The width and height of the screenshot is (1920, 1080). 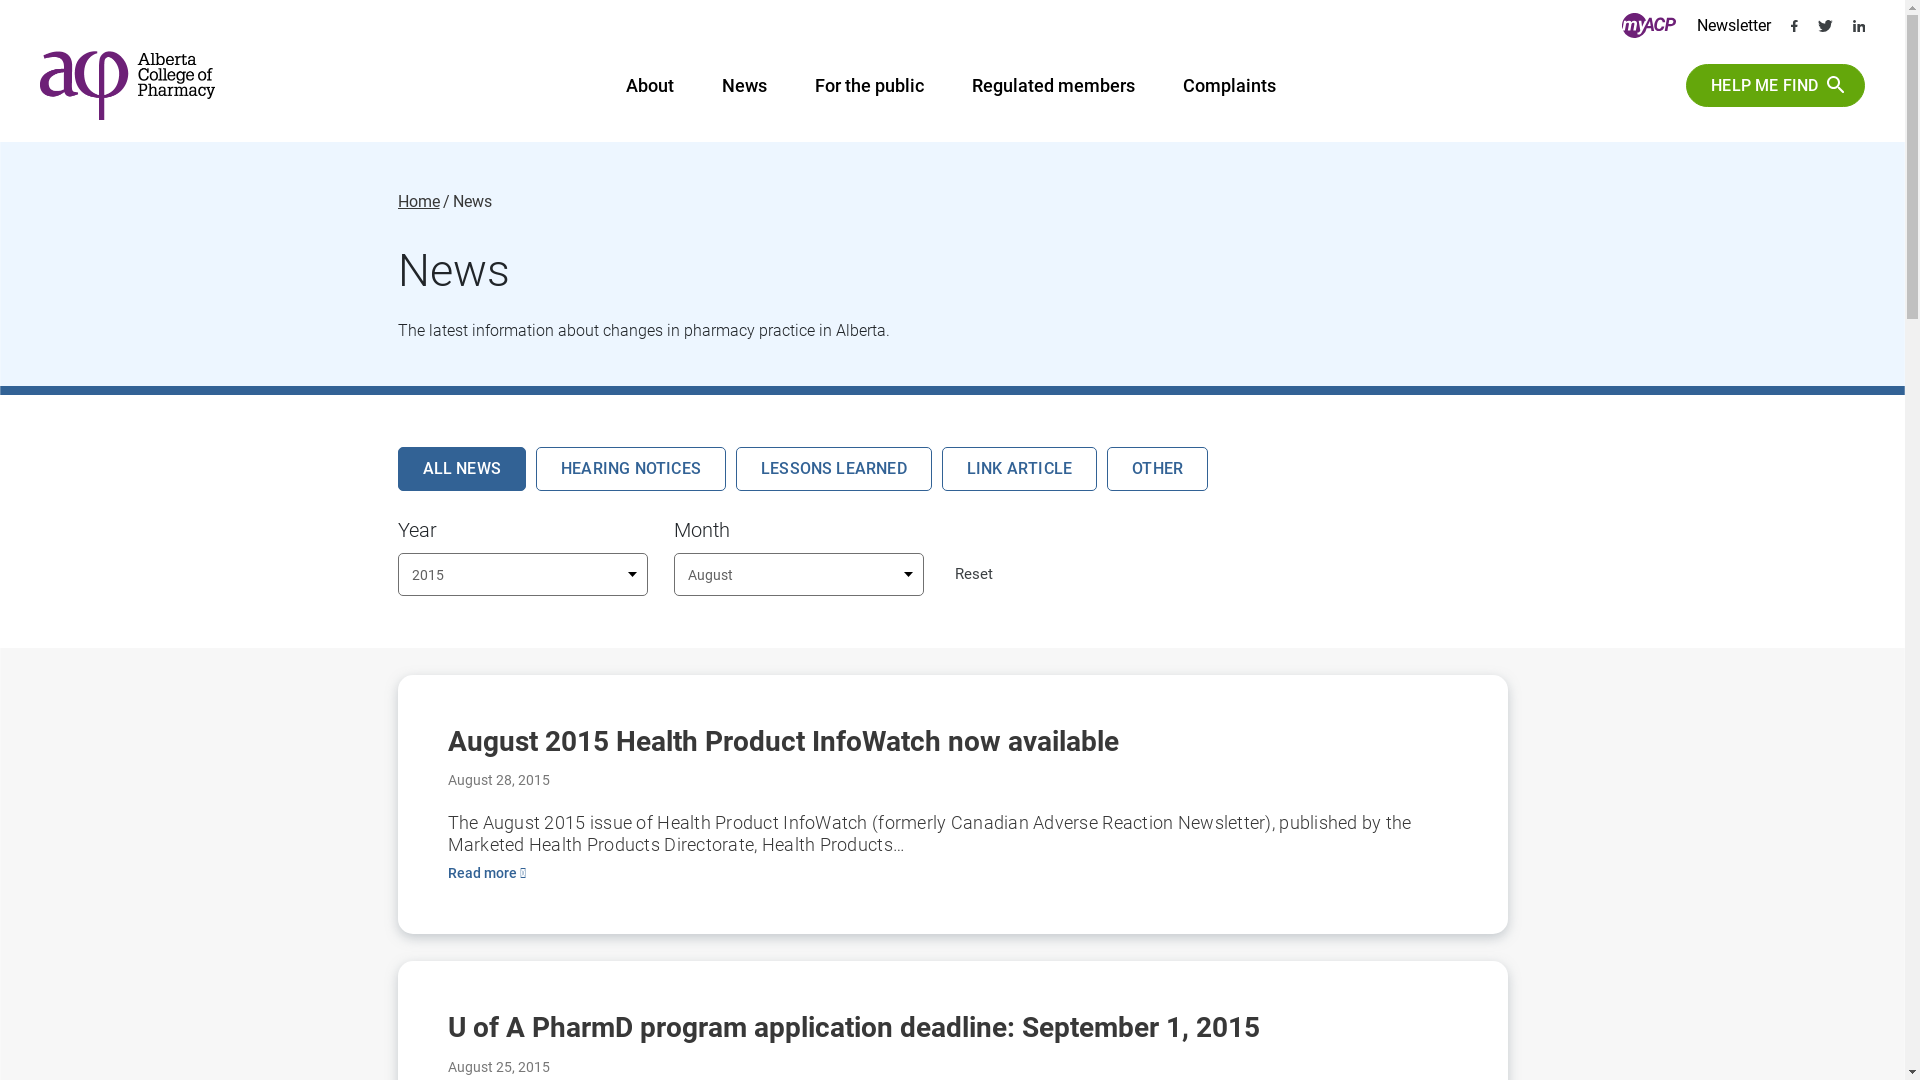 I want to click on ALL NEWS, so click(x=462, y=468).